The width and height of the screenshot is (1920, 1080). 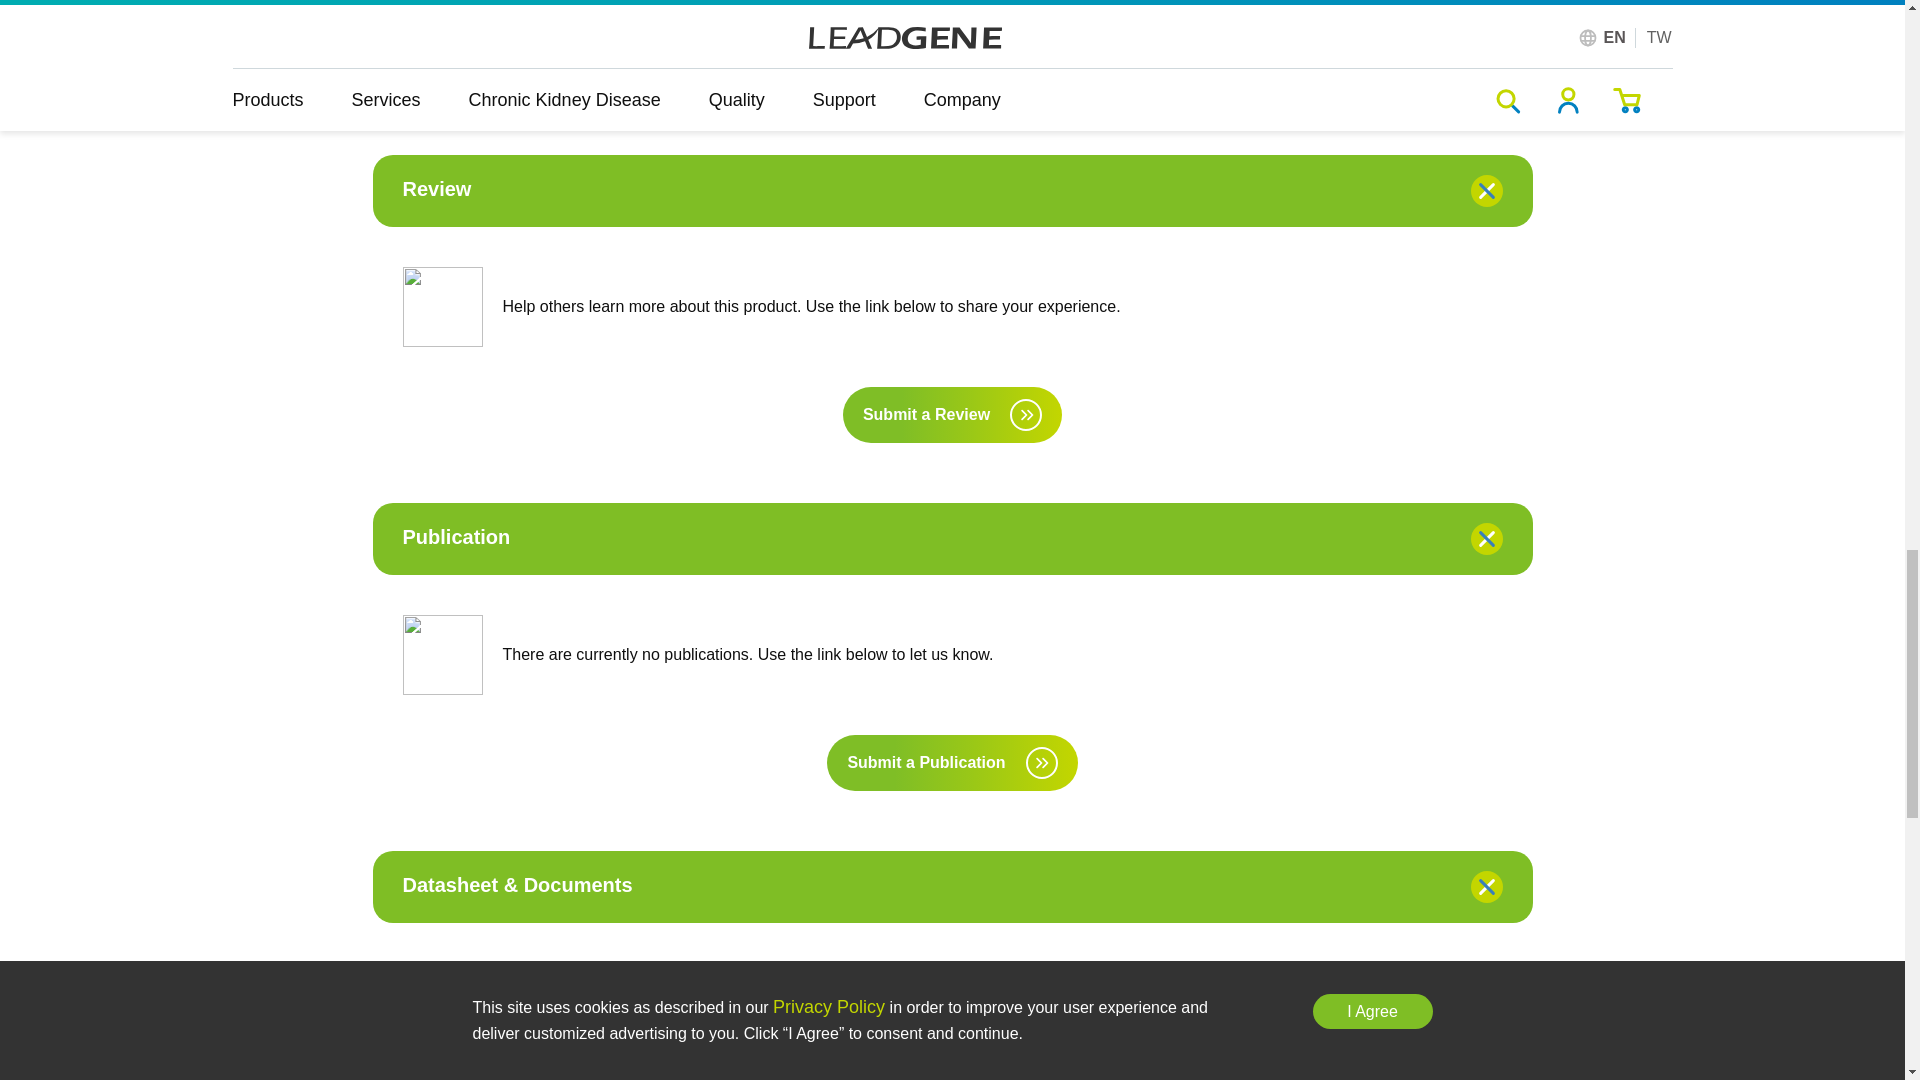 What do you see at coordinates (574, 1068) in the screenshot?
I see `Datasheet` at bounding box center [574, 1068].